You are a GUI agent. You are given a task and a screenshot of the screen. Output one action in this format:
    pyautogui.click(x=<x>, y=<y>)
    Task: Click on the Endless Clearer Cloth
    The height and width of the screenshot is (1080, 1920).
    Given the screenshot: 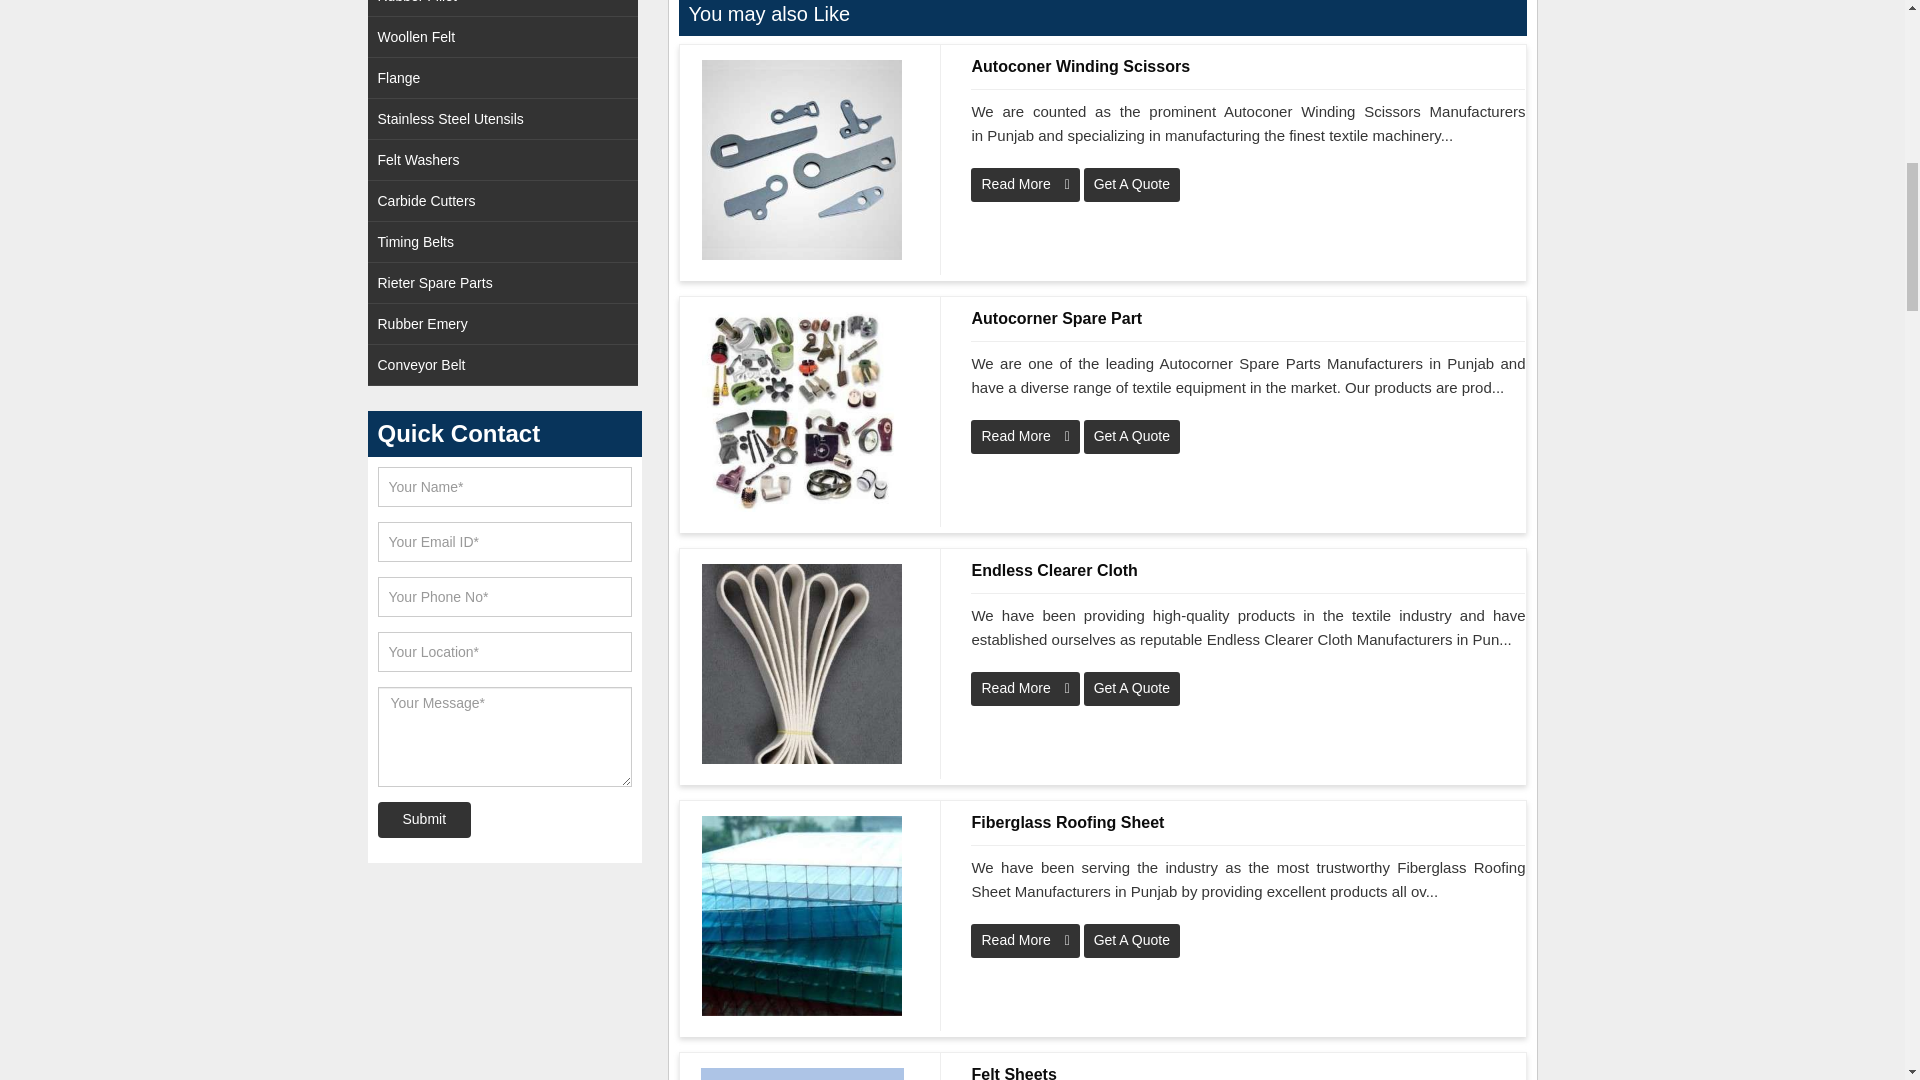 What is the action you would take?
    pyautogui.click(x=1248, y=571)
    